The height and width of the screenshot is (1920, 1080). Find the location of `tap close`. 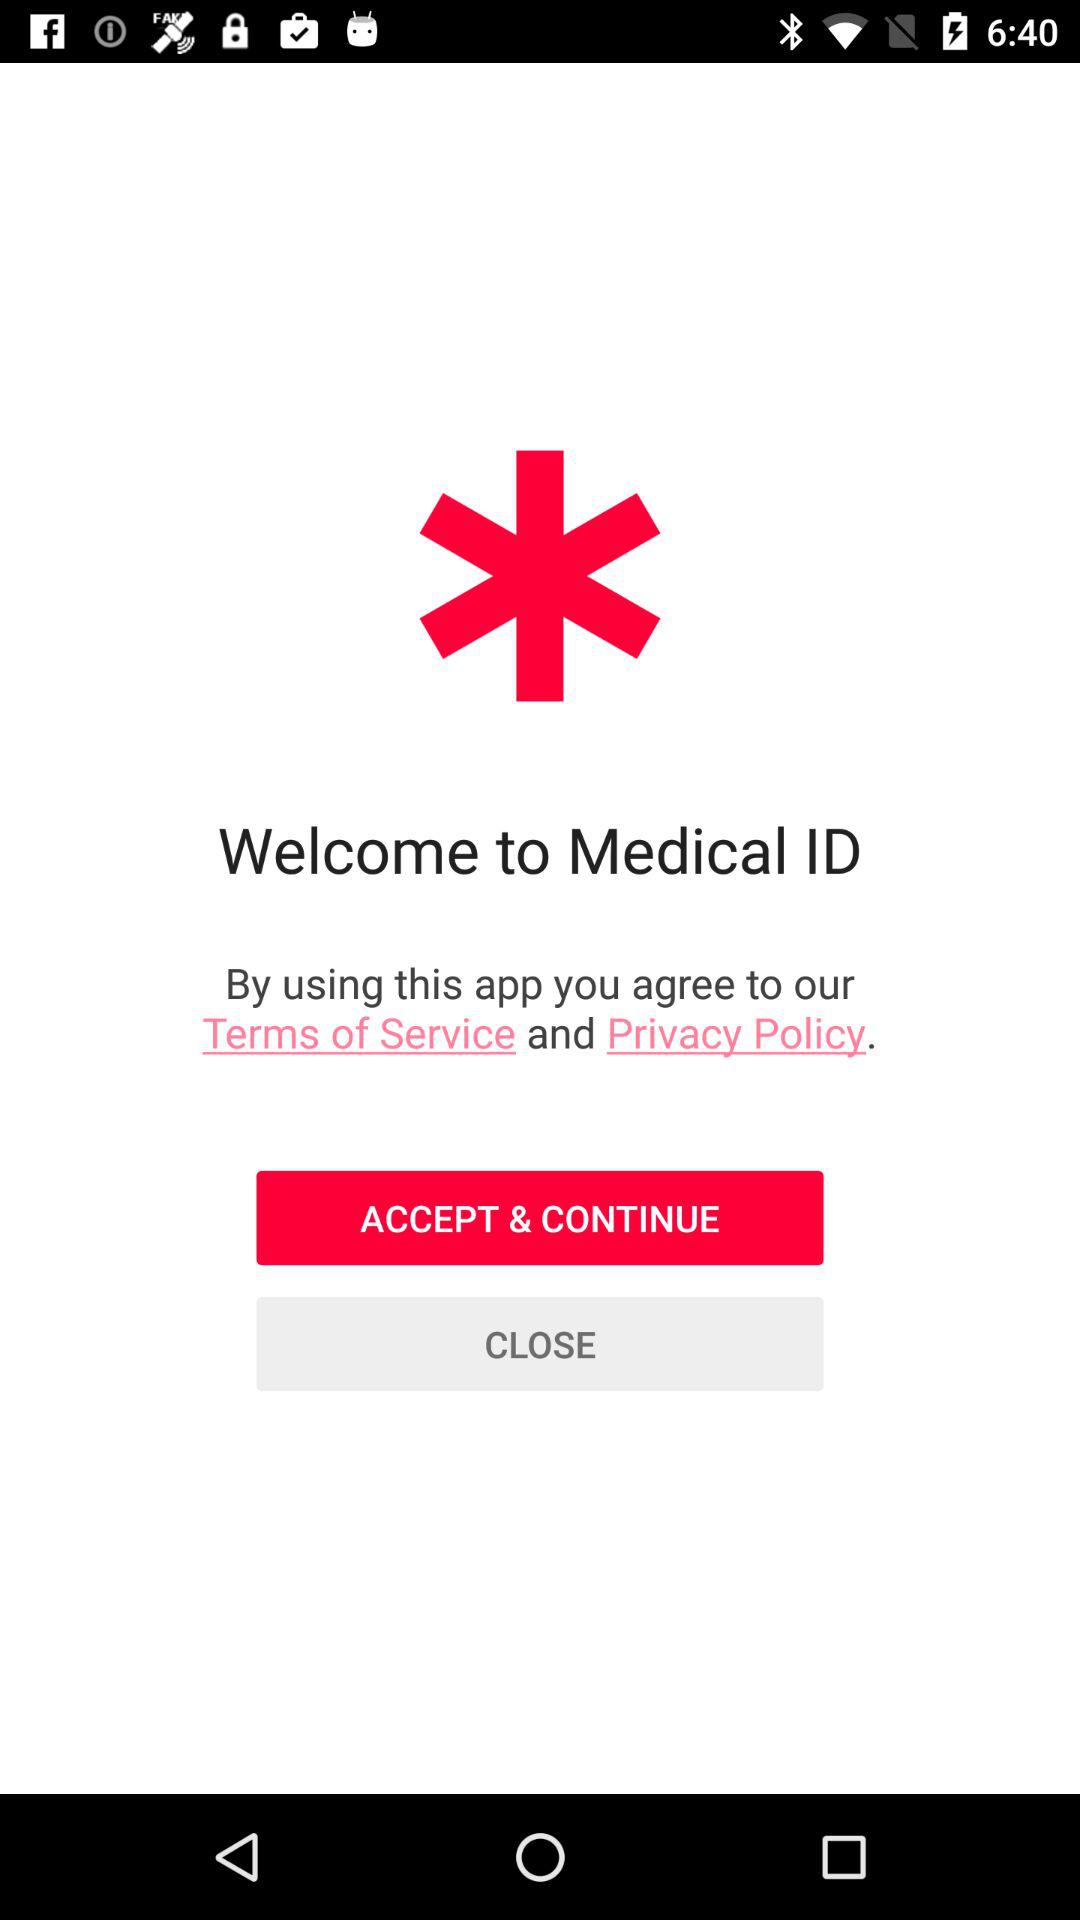

tap close is located at coordinates (540, 1344).